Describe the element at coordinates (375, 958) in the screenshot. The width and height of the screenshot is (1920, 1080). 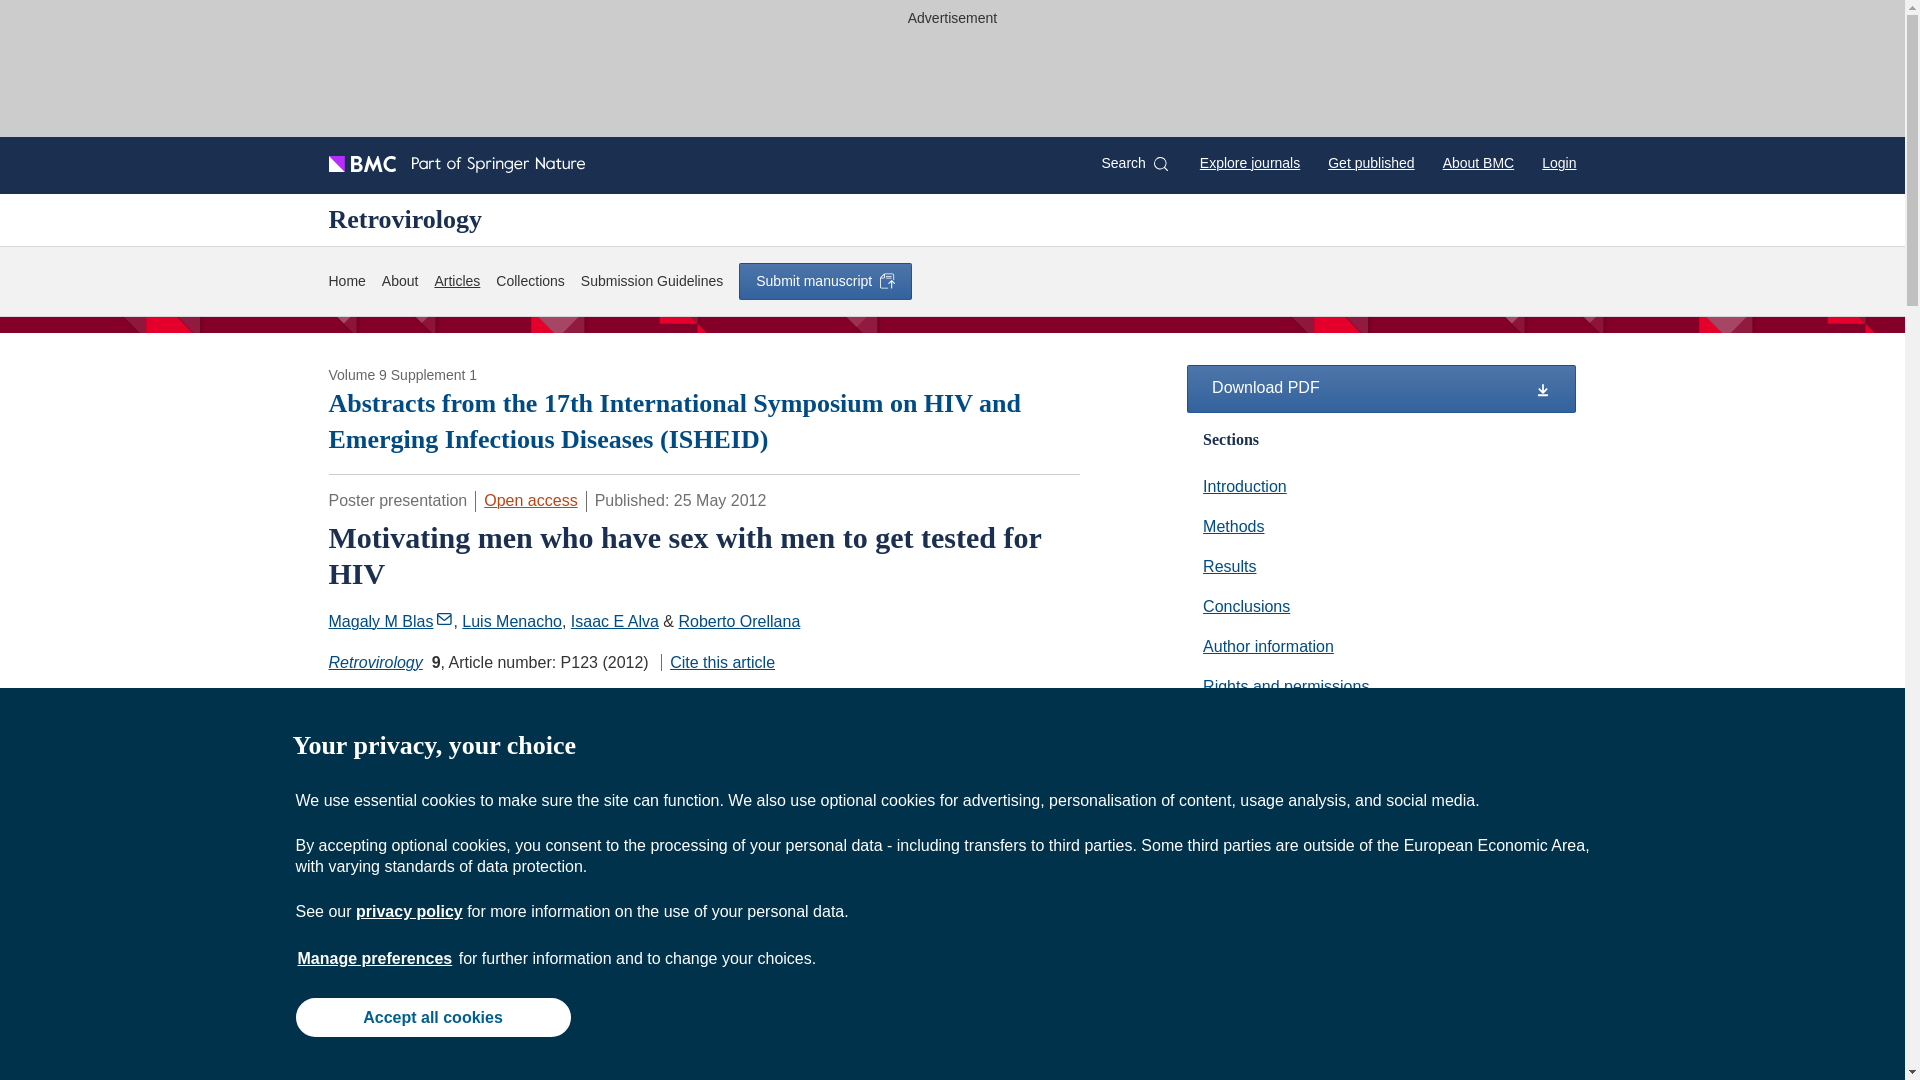
I see `Manage preferences` at that location.